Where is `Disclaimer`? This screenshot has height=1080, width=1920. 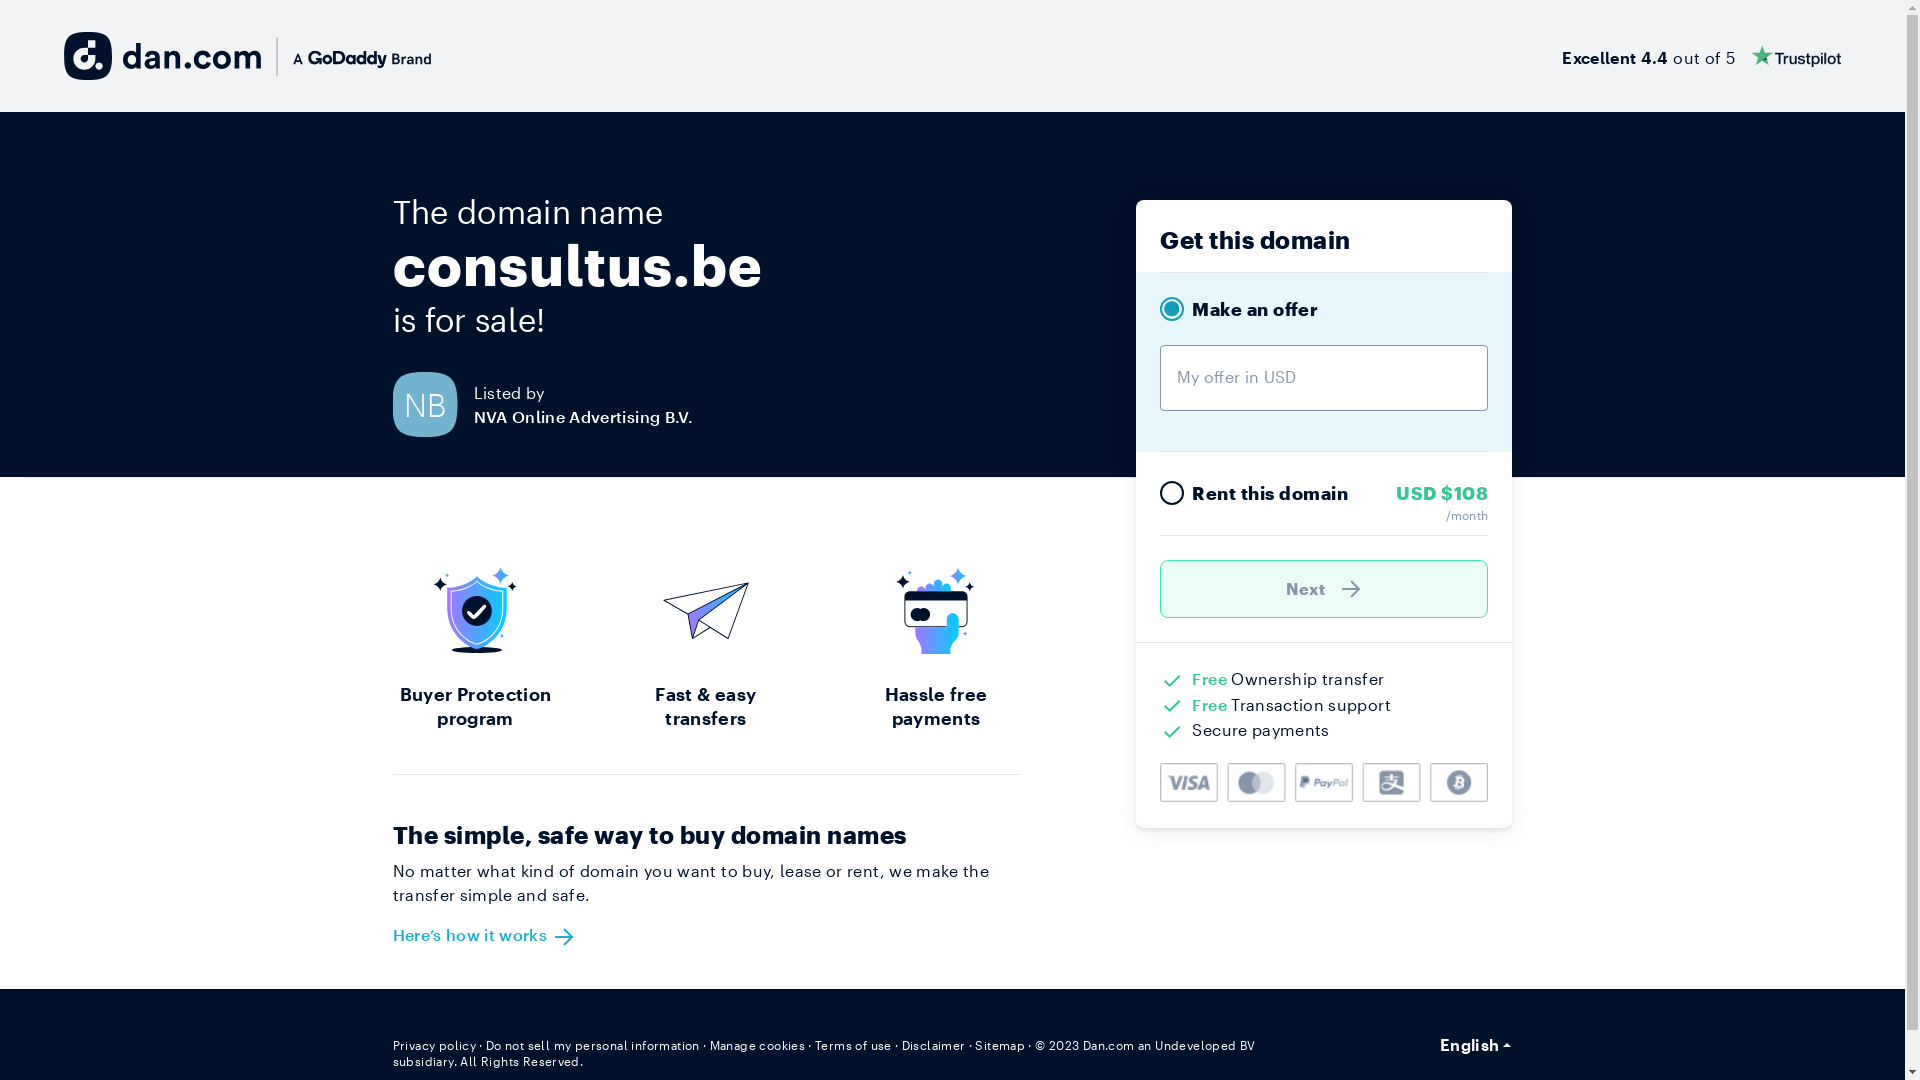 Disclaimer is located at coordinates (934, 1045).